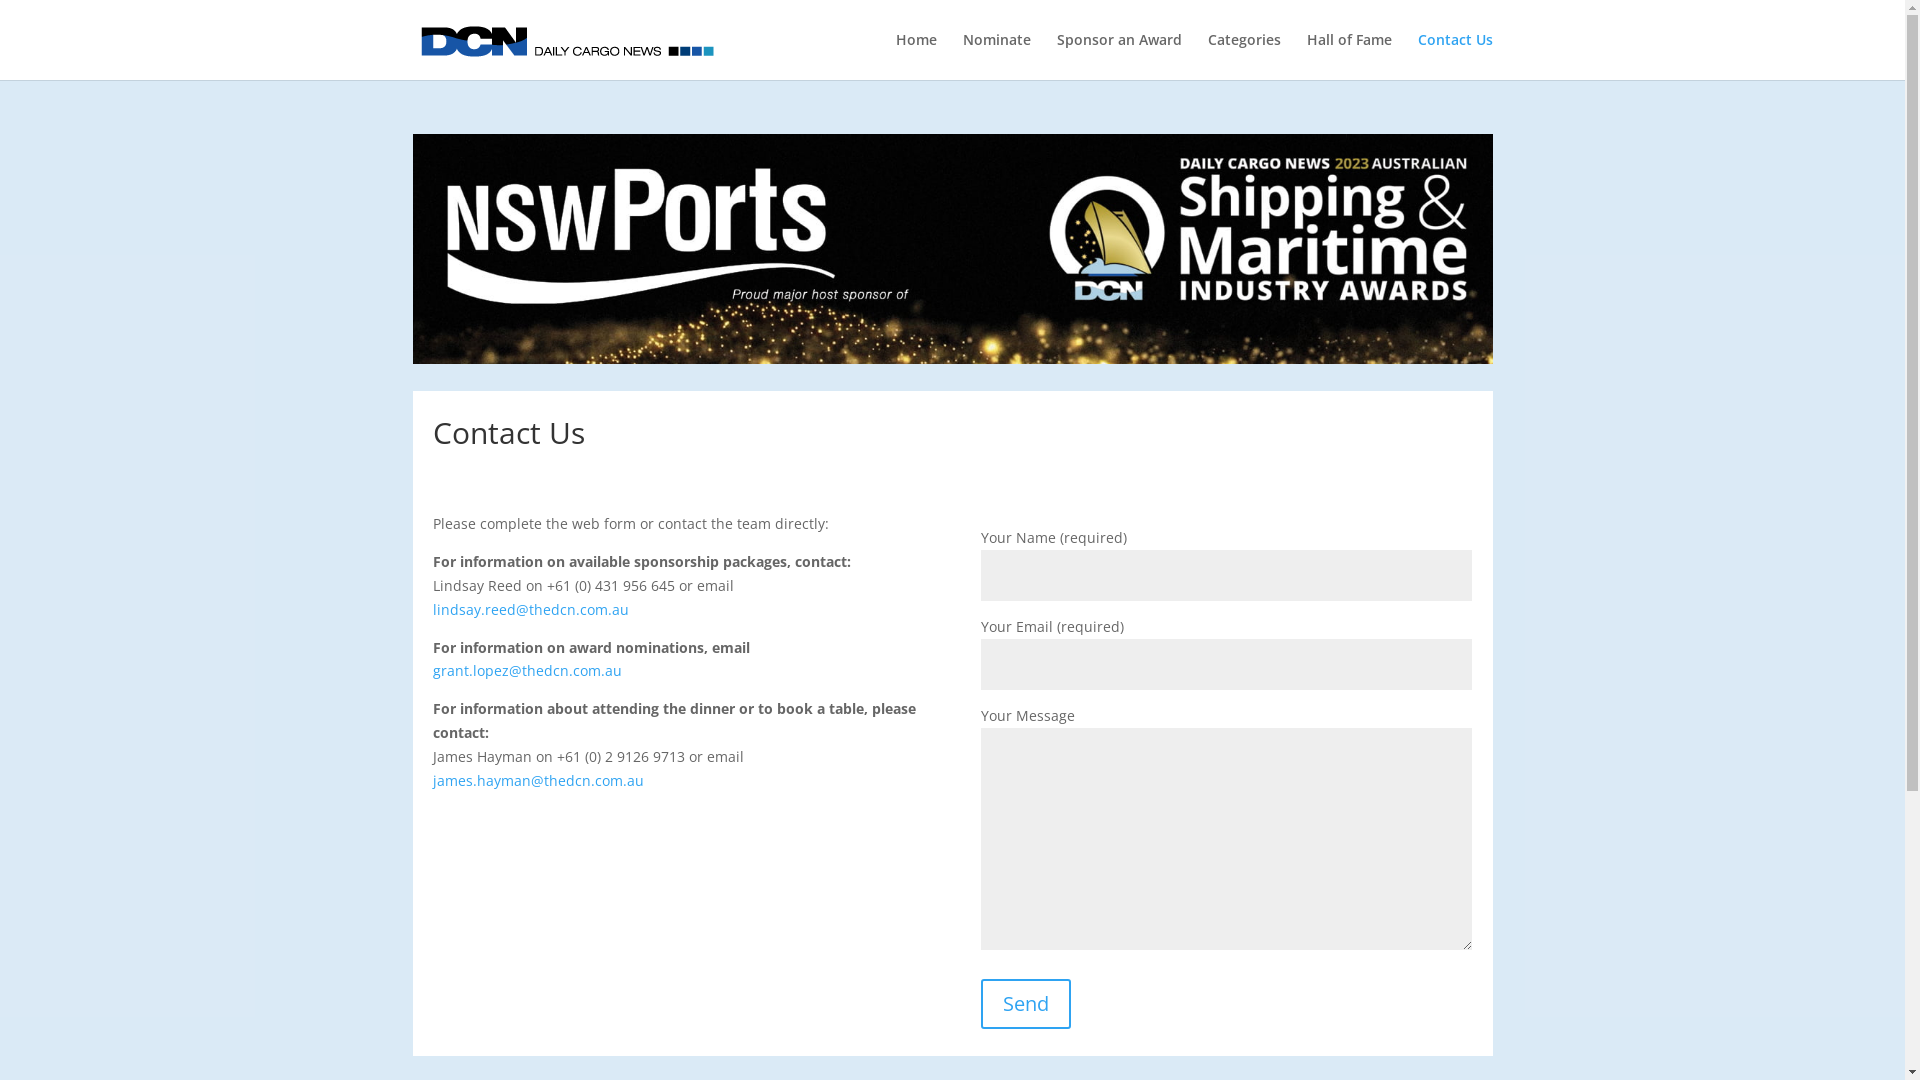  Describe the element at coordinates (1118, 56) in the screenshot. I see `Sponsor an Award` at that location.